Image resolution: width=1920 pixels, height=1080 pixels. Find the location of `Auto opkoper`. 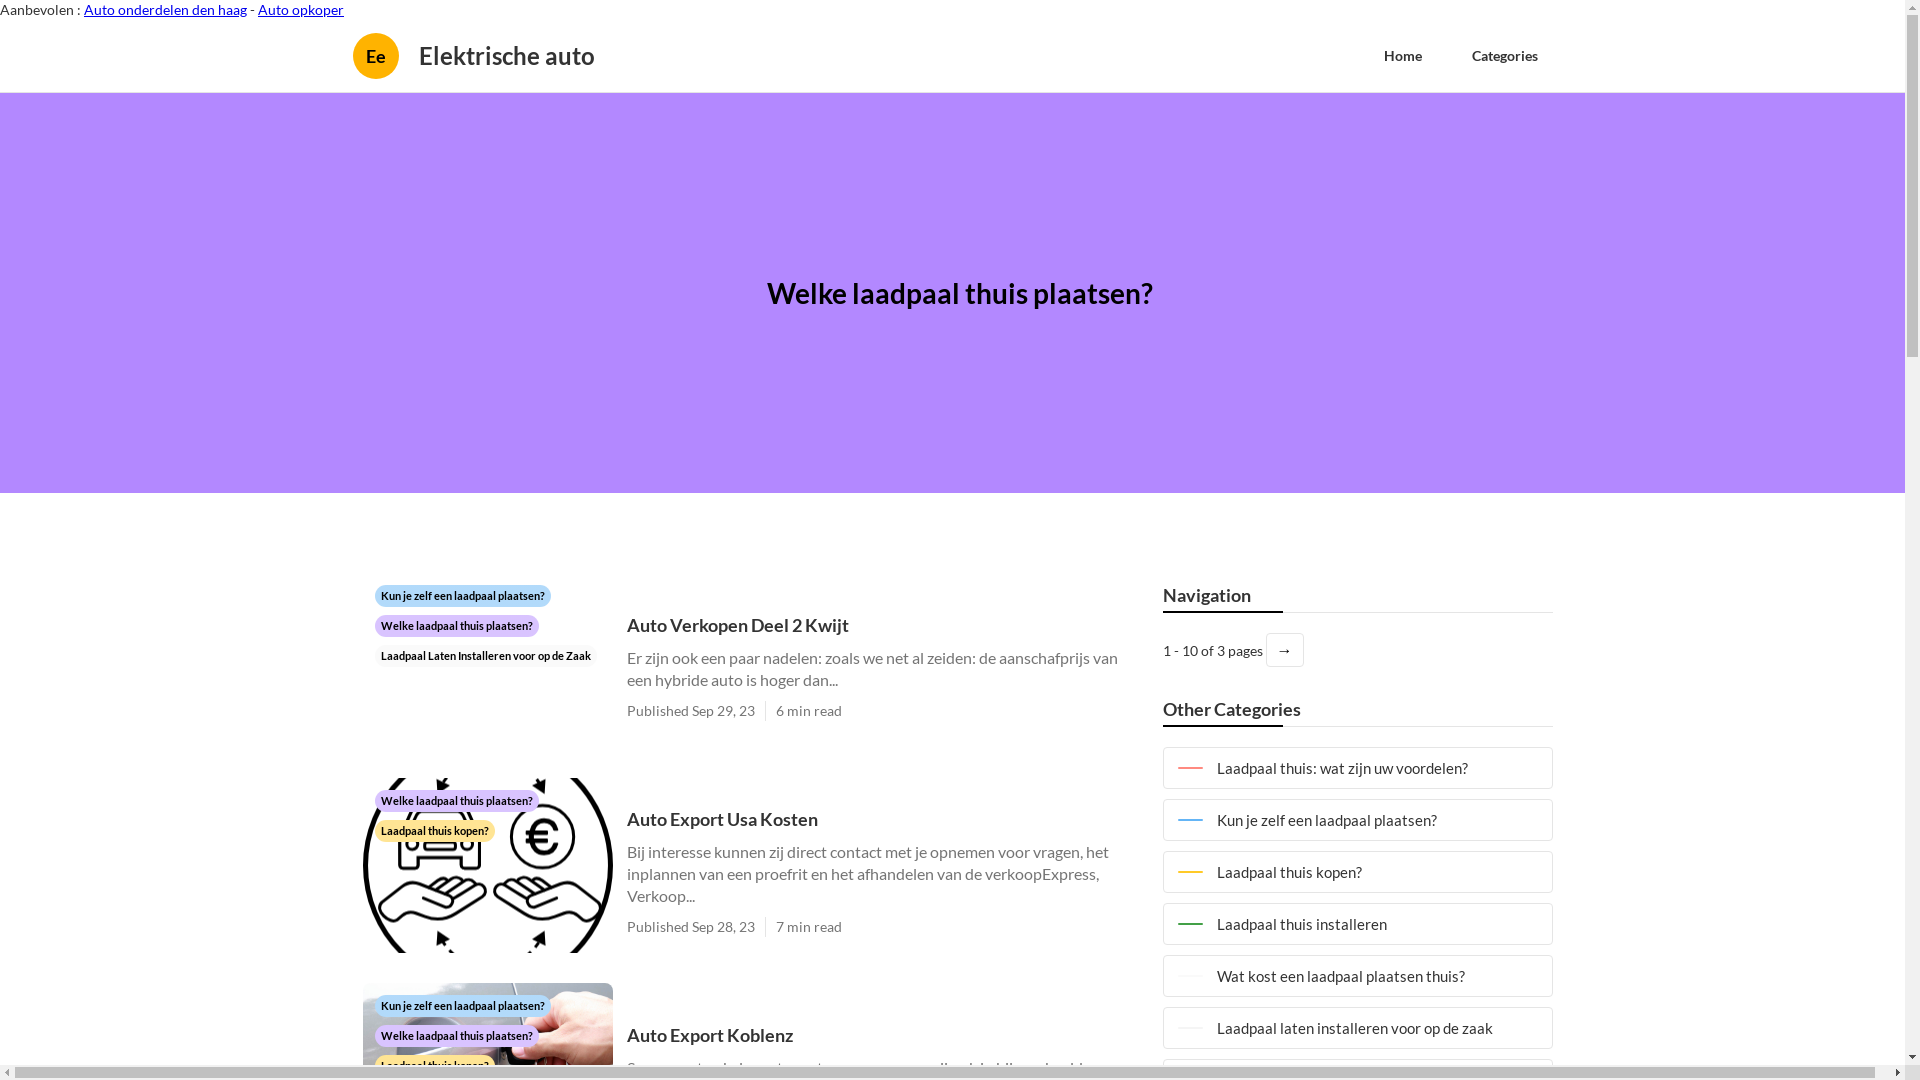

Auto opkoper is located at coordinates (301, 10).